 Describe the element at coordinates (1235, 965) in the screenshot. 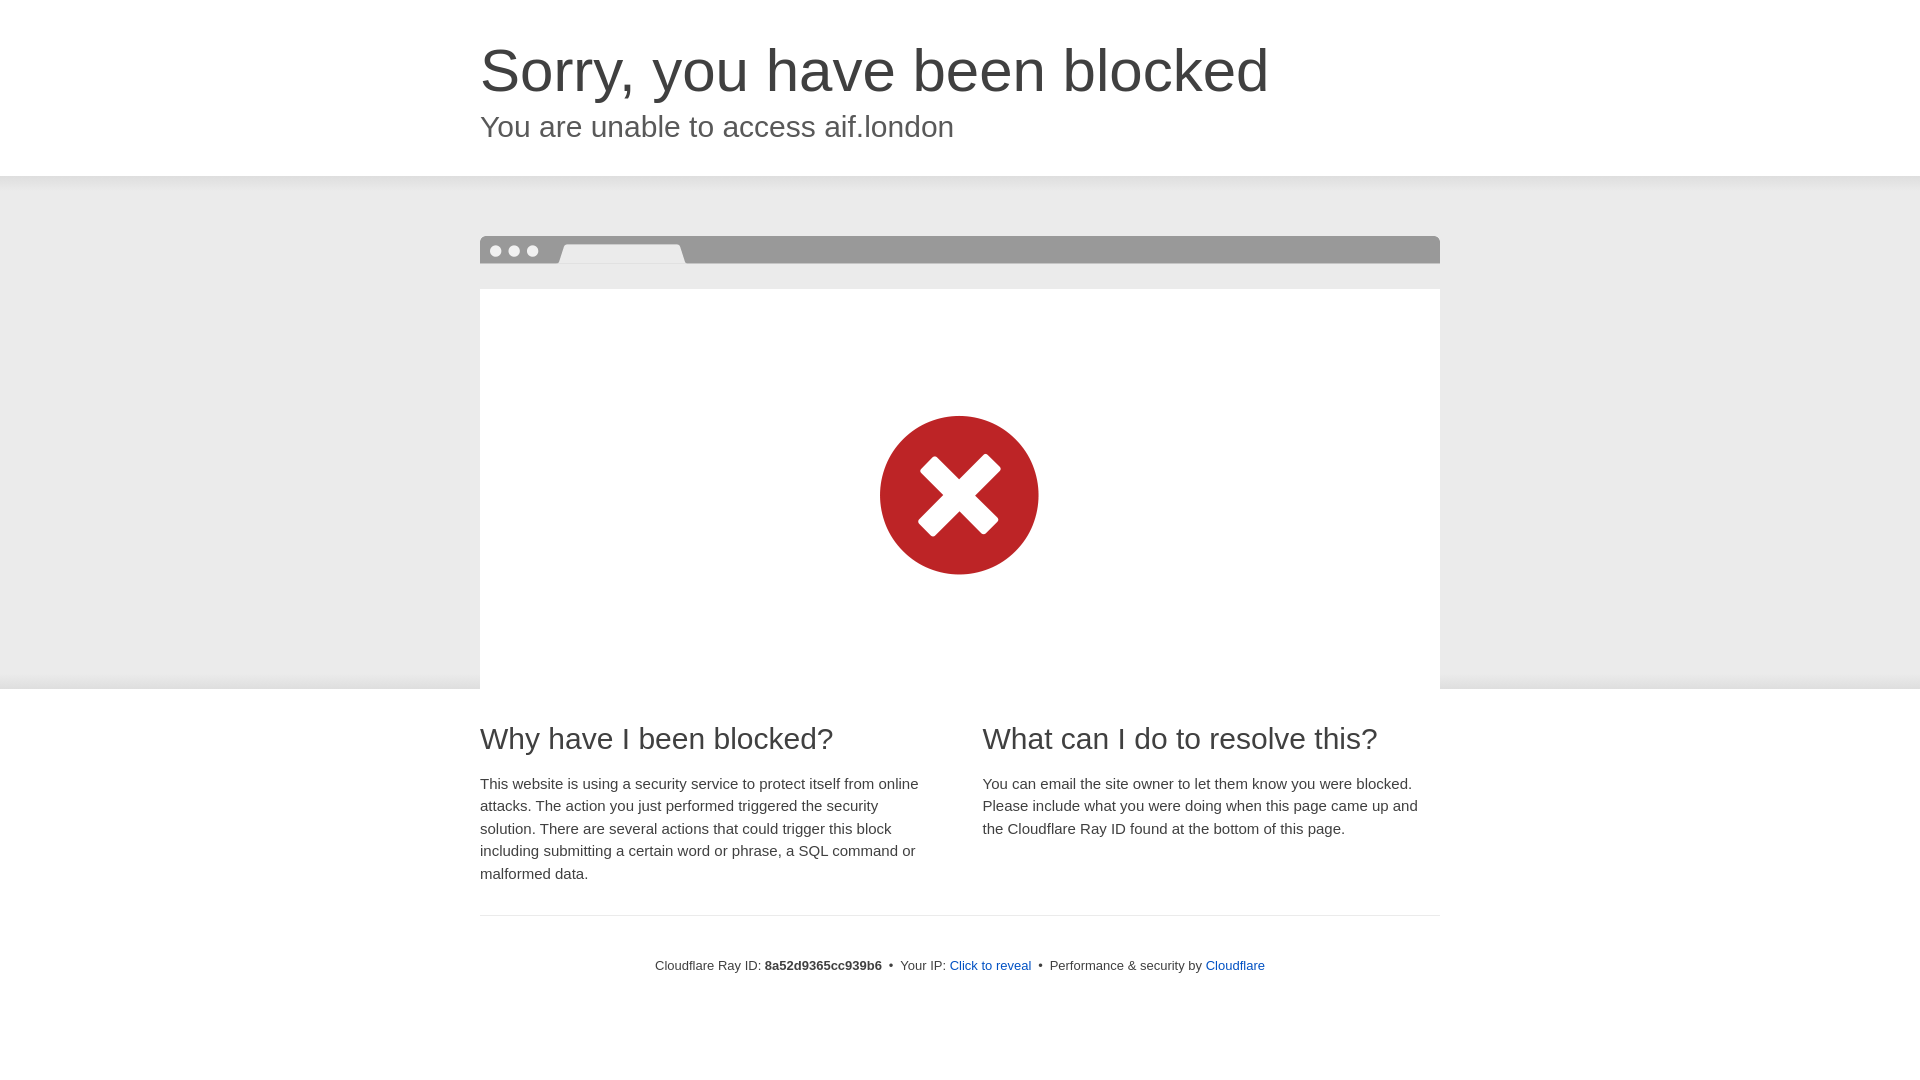

I see `Cloudflare` at that location.